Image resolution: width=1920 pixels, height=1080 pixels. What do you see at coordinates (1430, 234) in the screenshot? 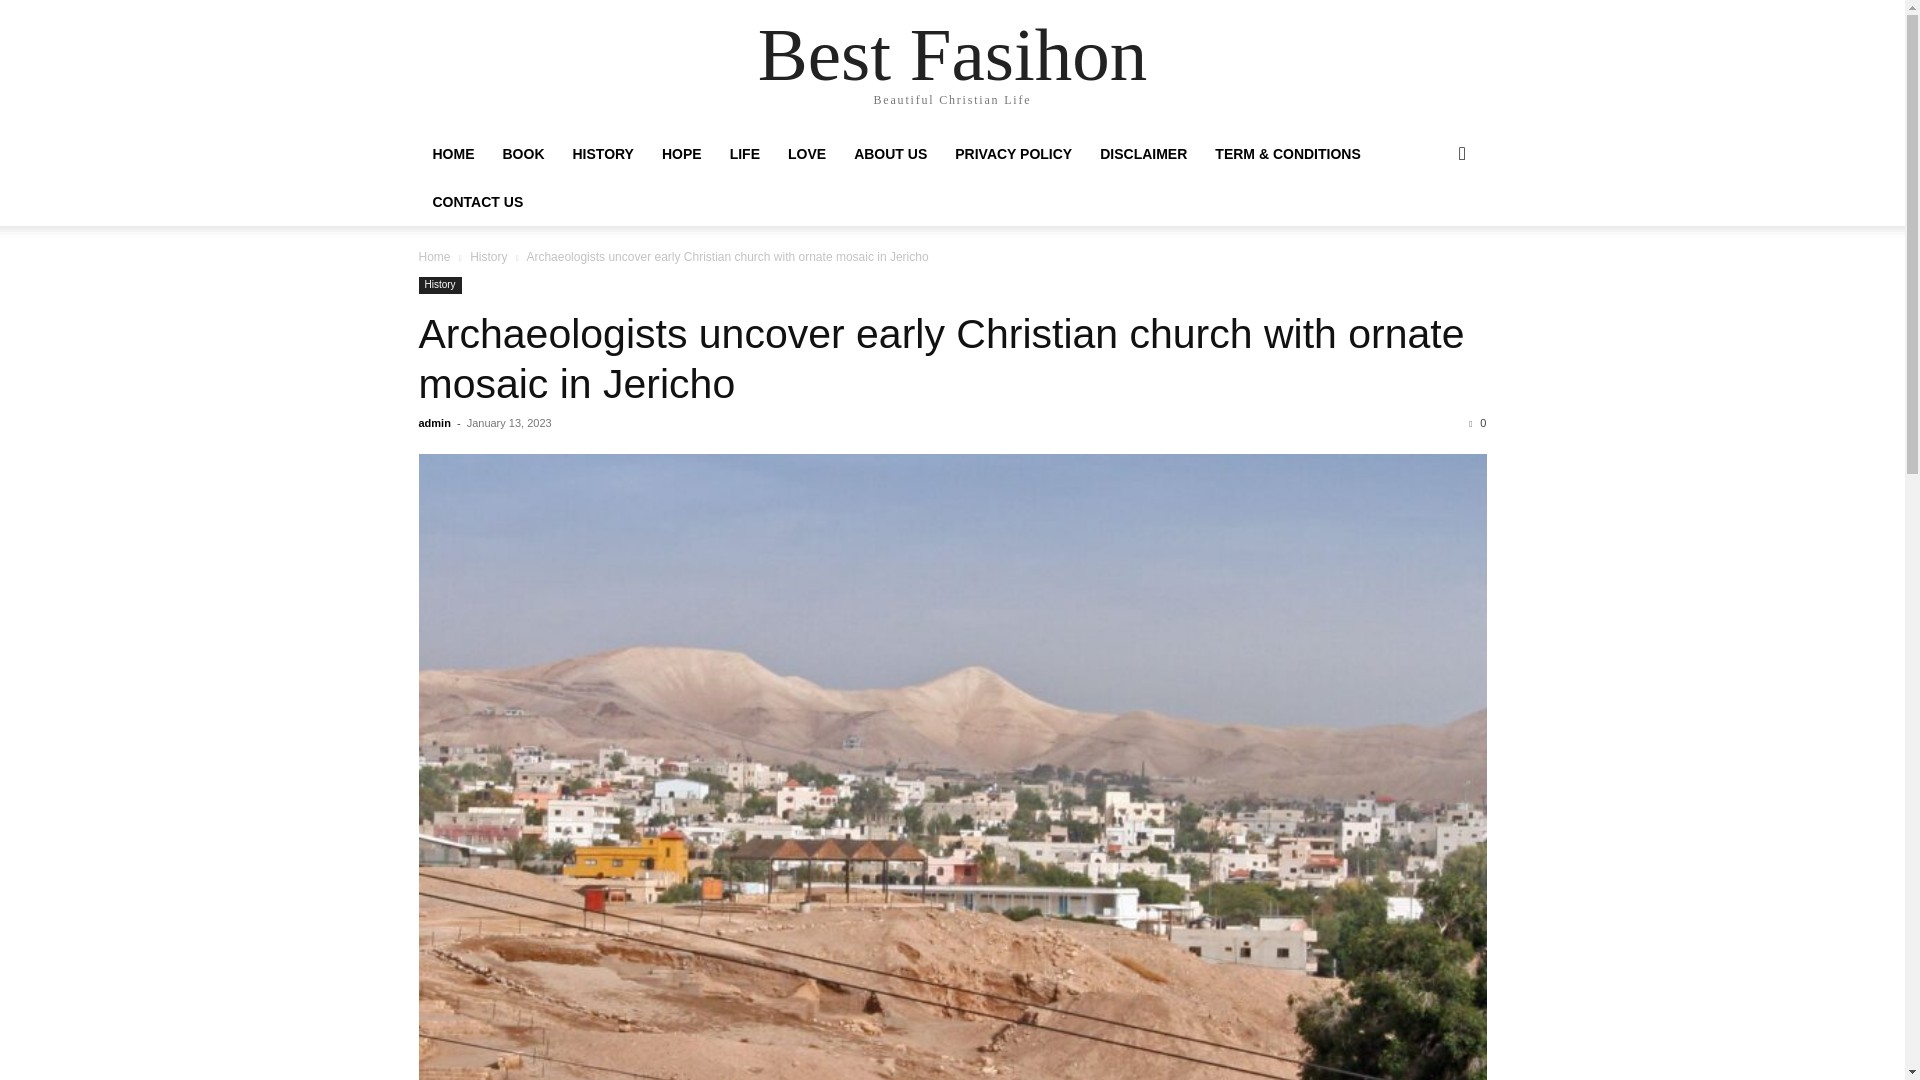
I see `Search` at bounding box center [1430, 234].